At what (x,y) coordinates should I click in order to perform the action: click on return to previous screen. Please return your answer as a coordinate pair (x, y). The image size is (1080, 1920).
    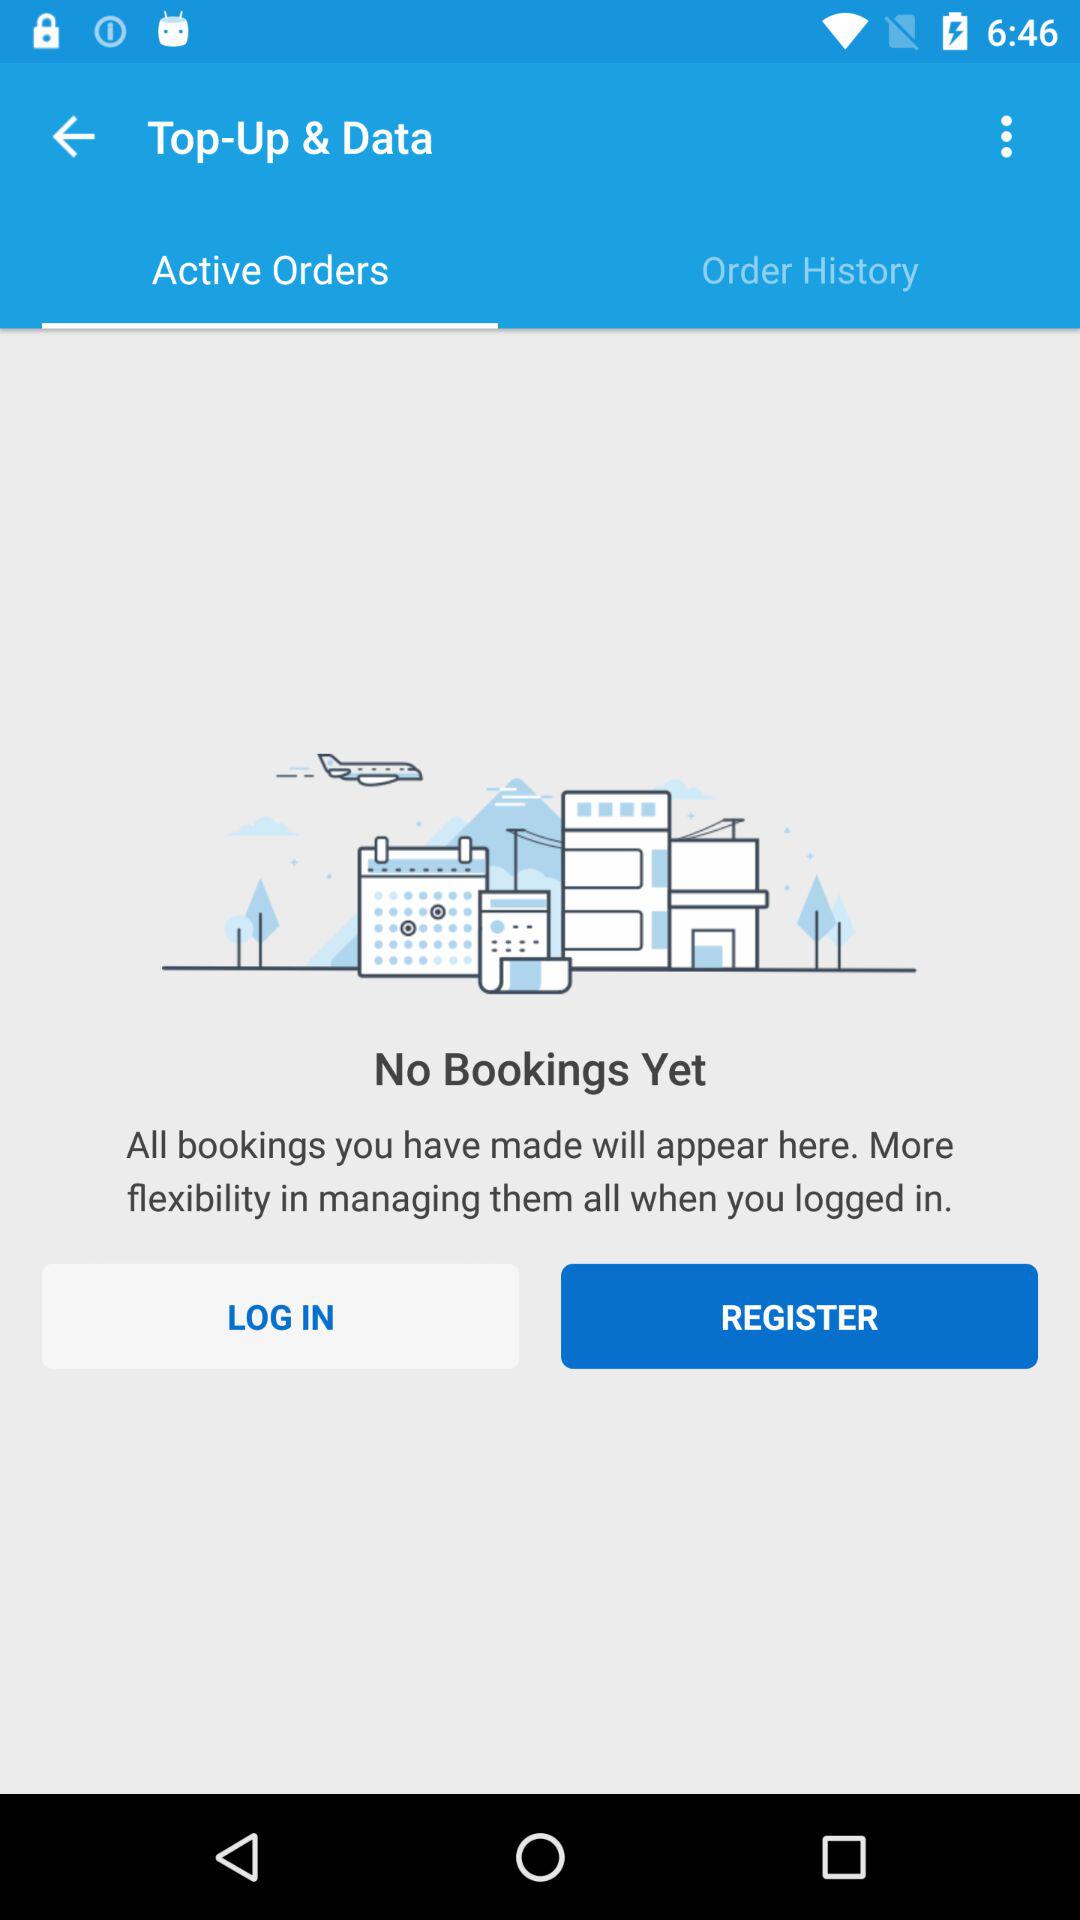
    Looking at the image, I should click on (74, 136).